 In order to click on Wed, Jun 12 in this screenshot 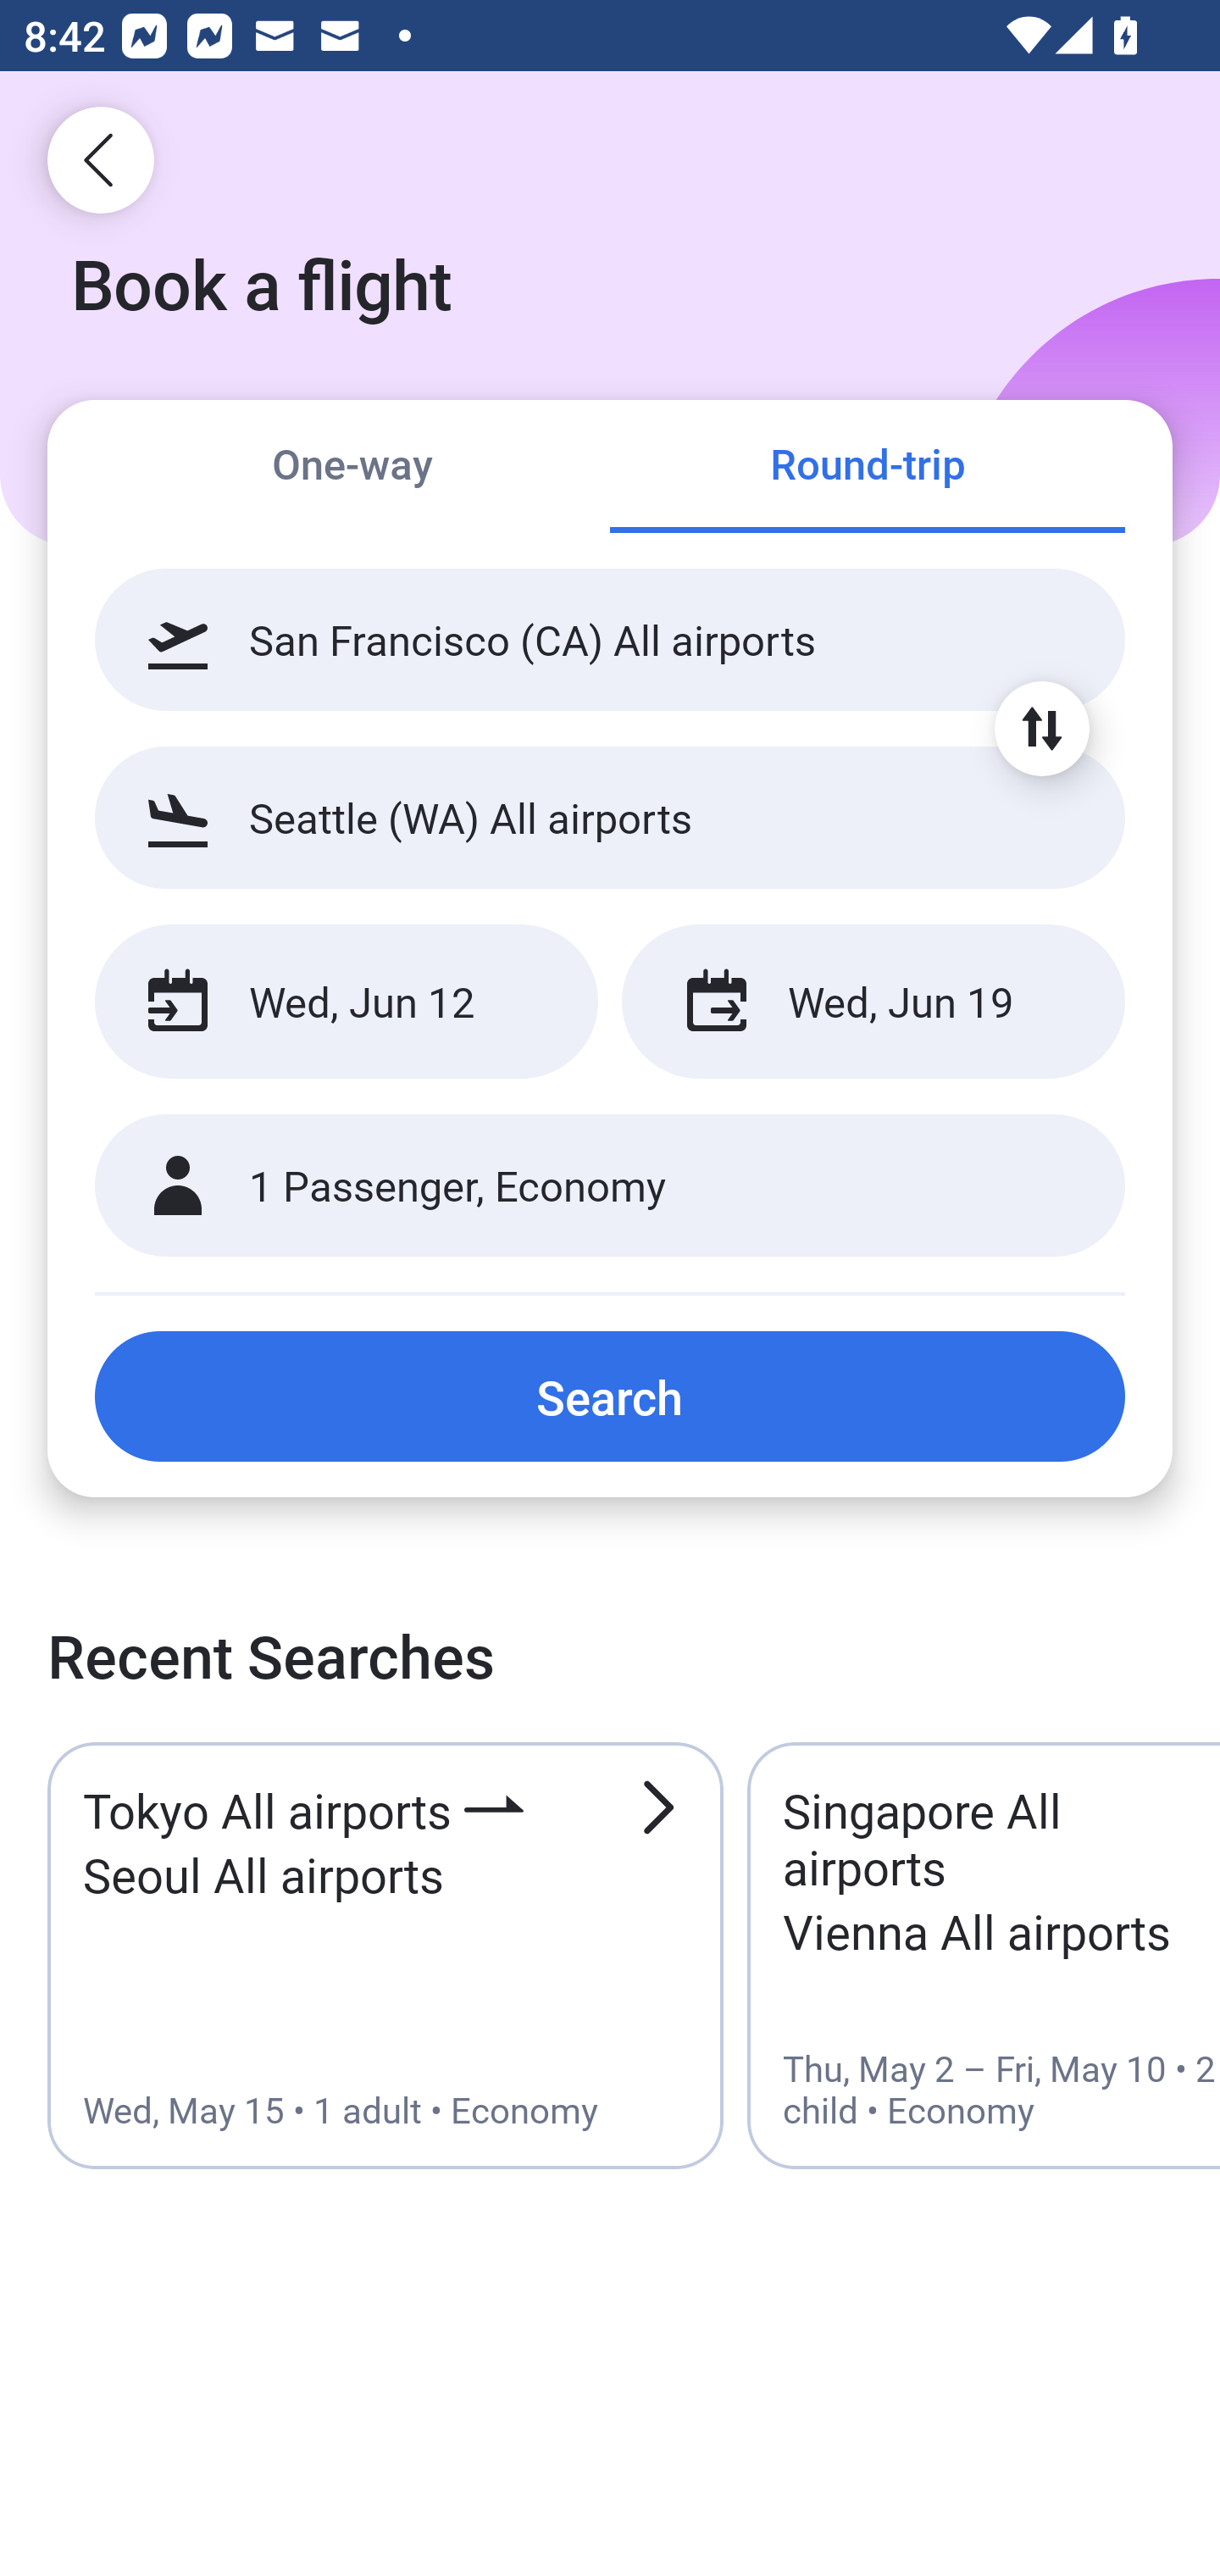, I will do `click(346, 1002)`.